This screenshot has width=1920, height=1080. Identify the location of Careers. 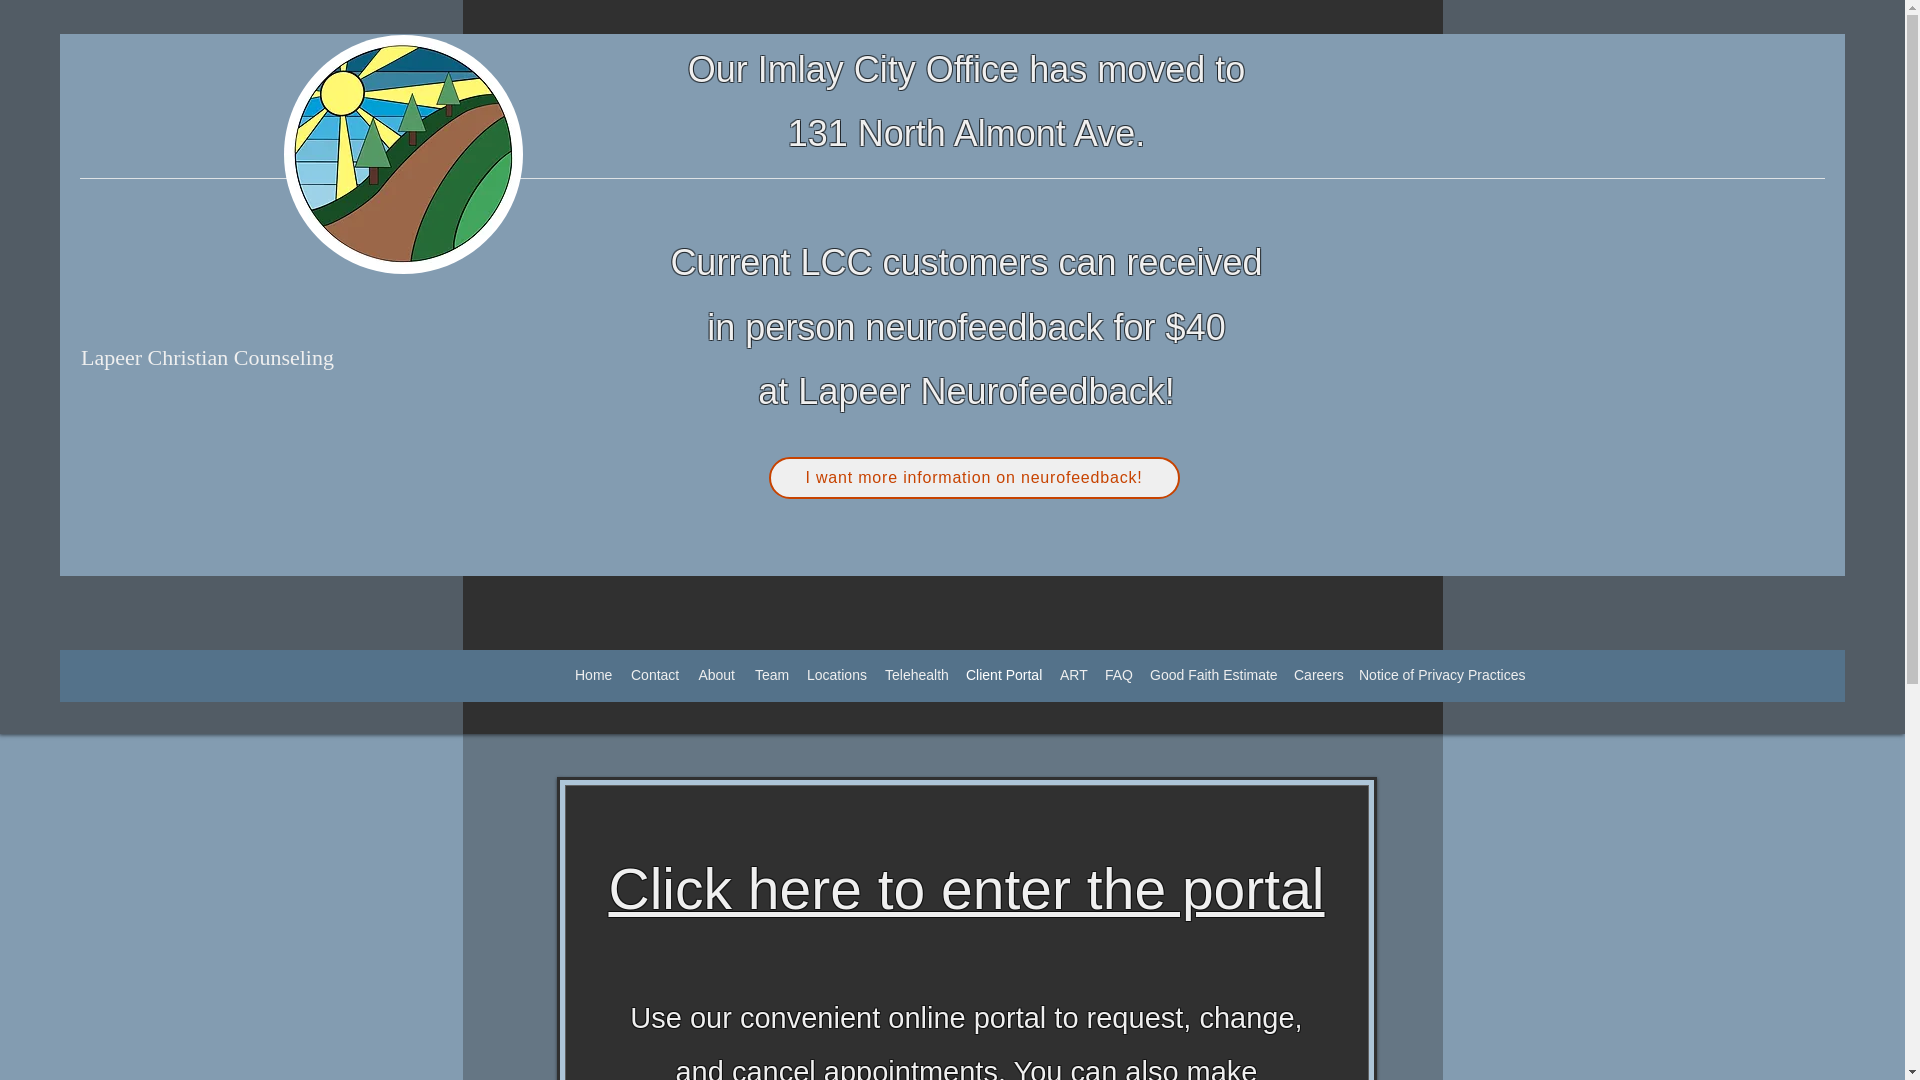
(1316, 674).